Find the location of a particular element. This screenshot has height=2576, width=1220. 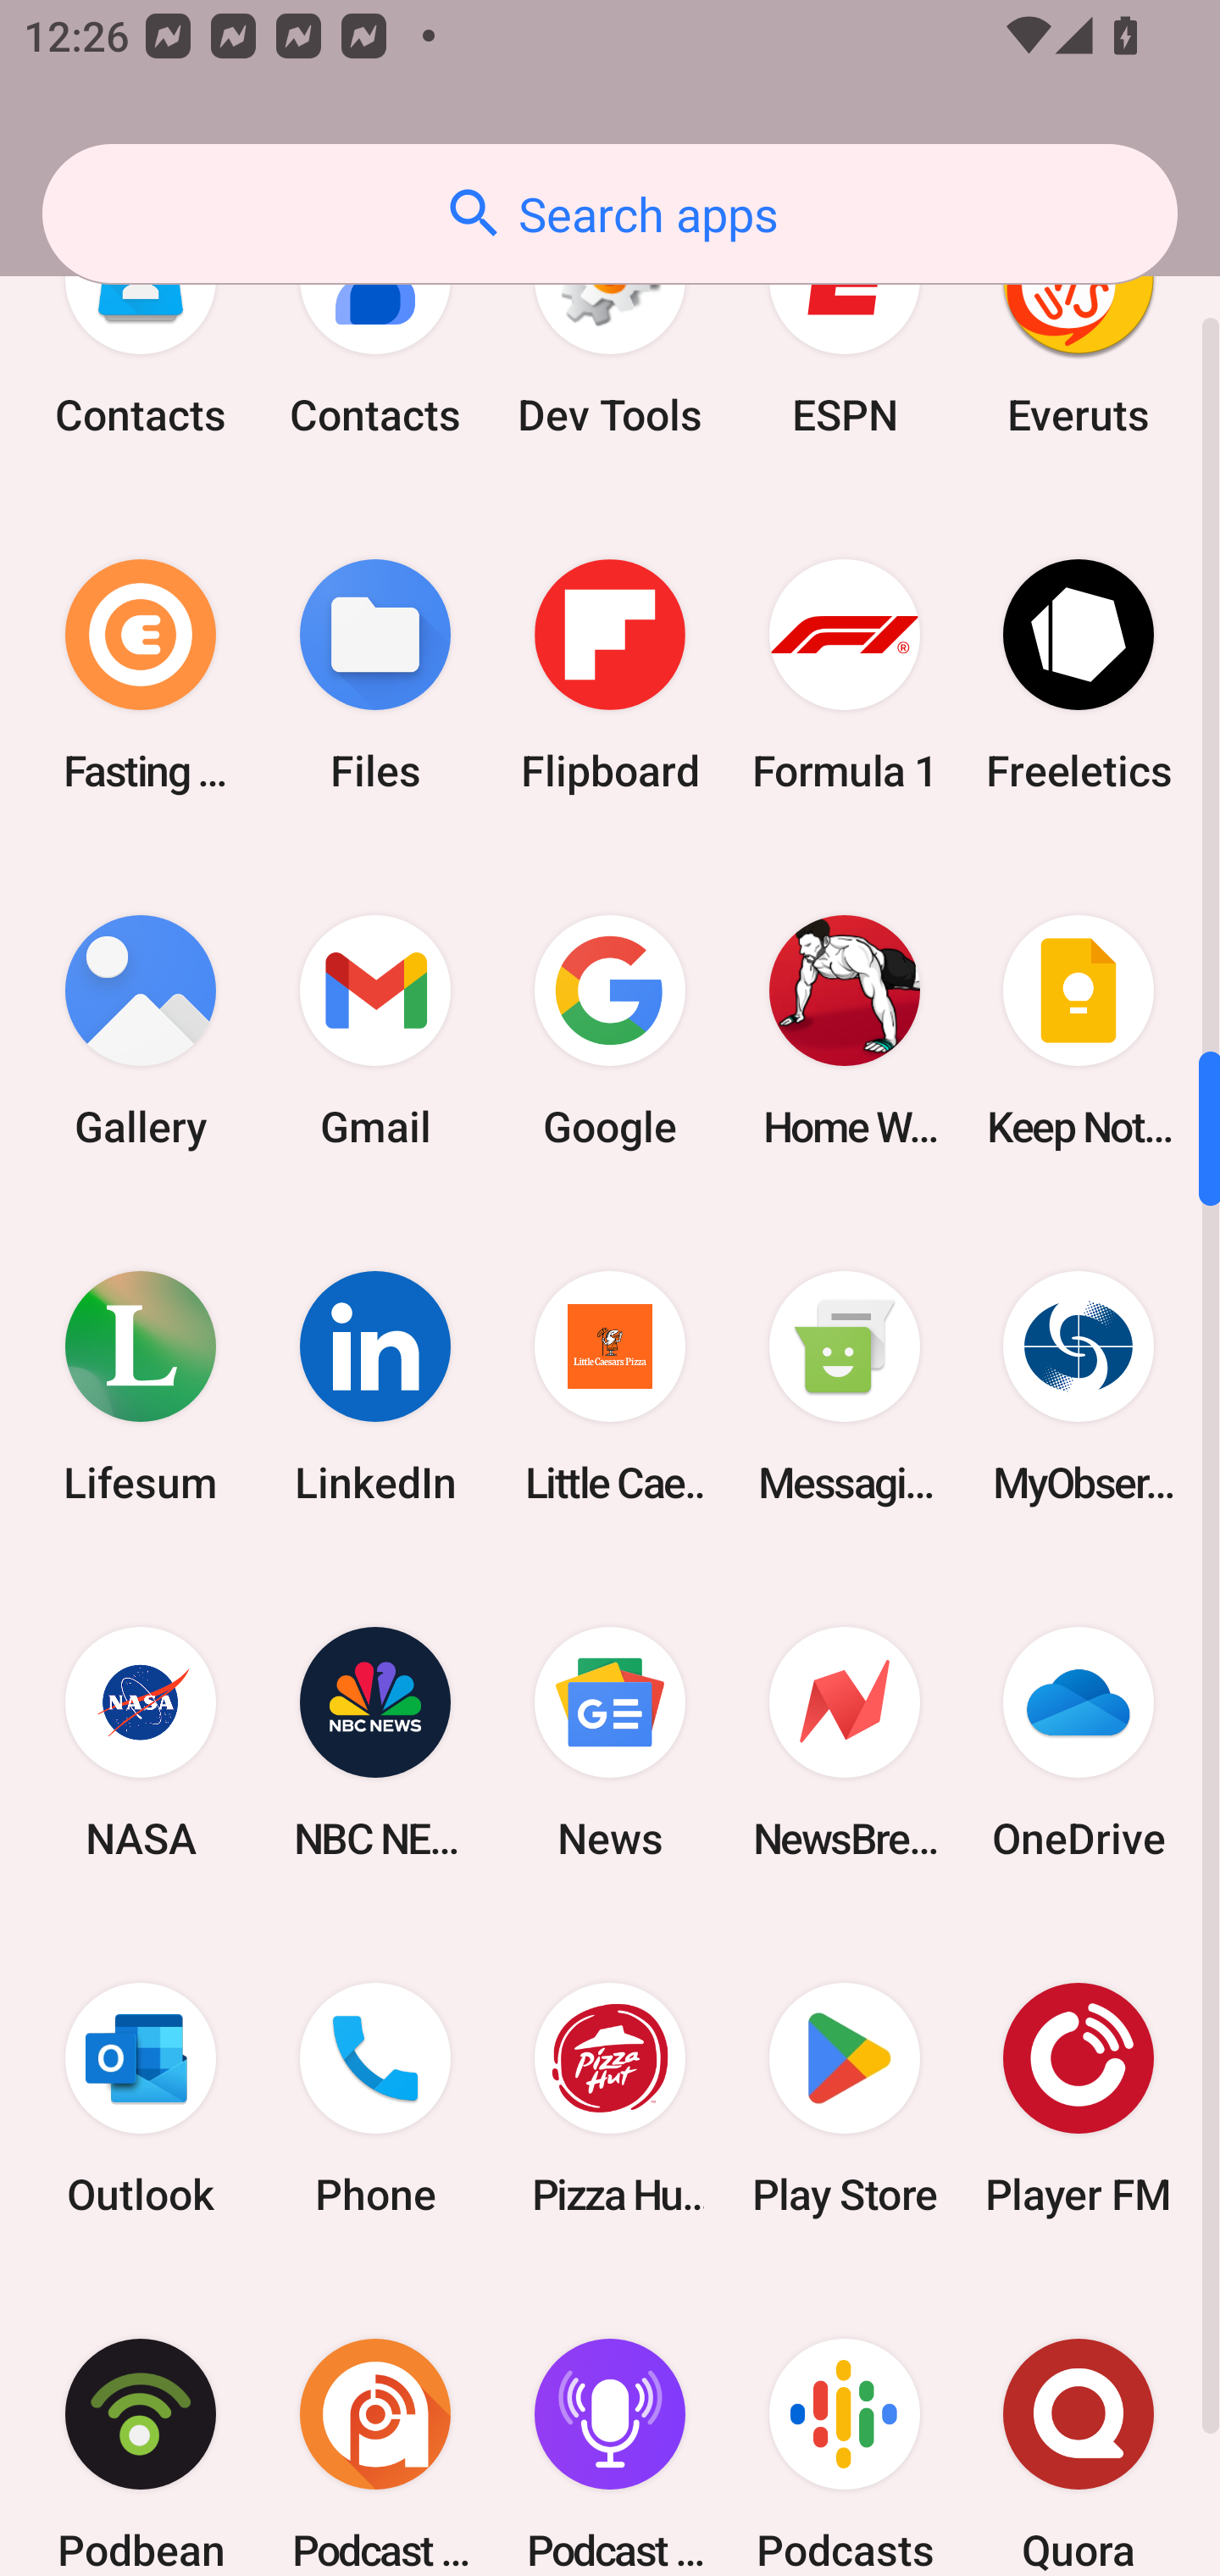

NBC NEWS is located at coordinates (375, 1744).